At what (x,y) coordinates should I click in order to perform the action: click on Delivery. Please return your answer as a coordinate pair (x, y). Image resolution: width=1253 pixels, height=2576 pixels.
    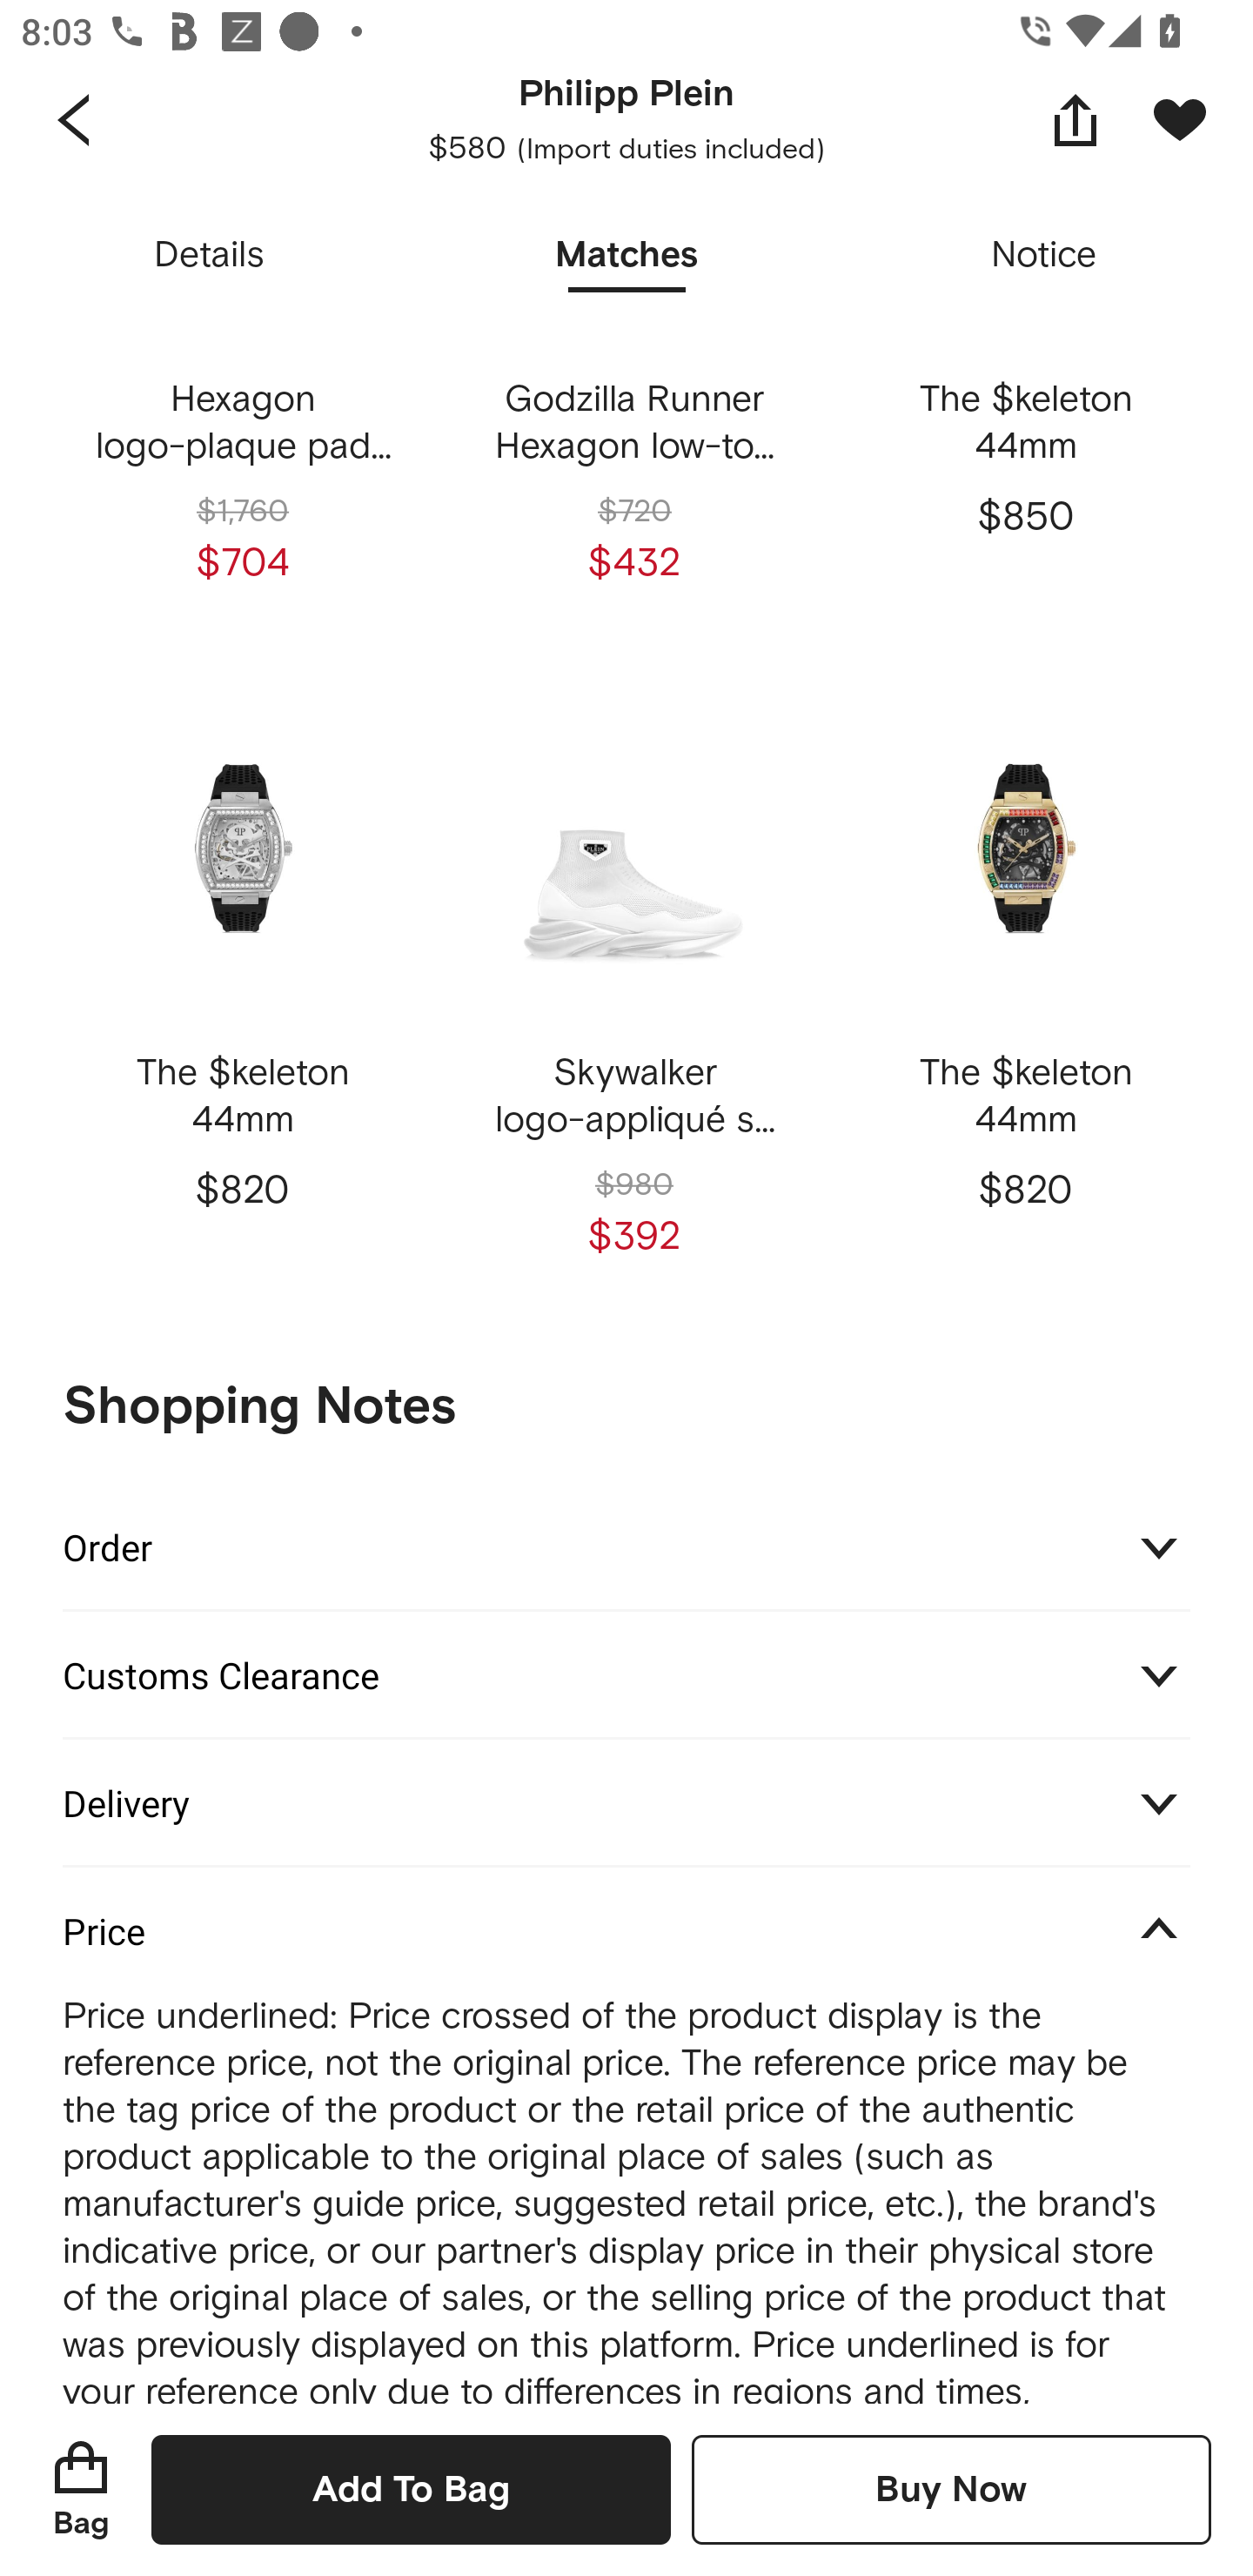
    Looking at the image, I should click on (626, 1801).